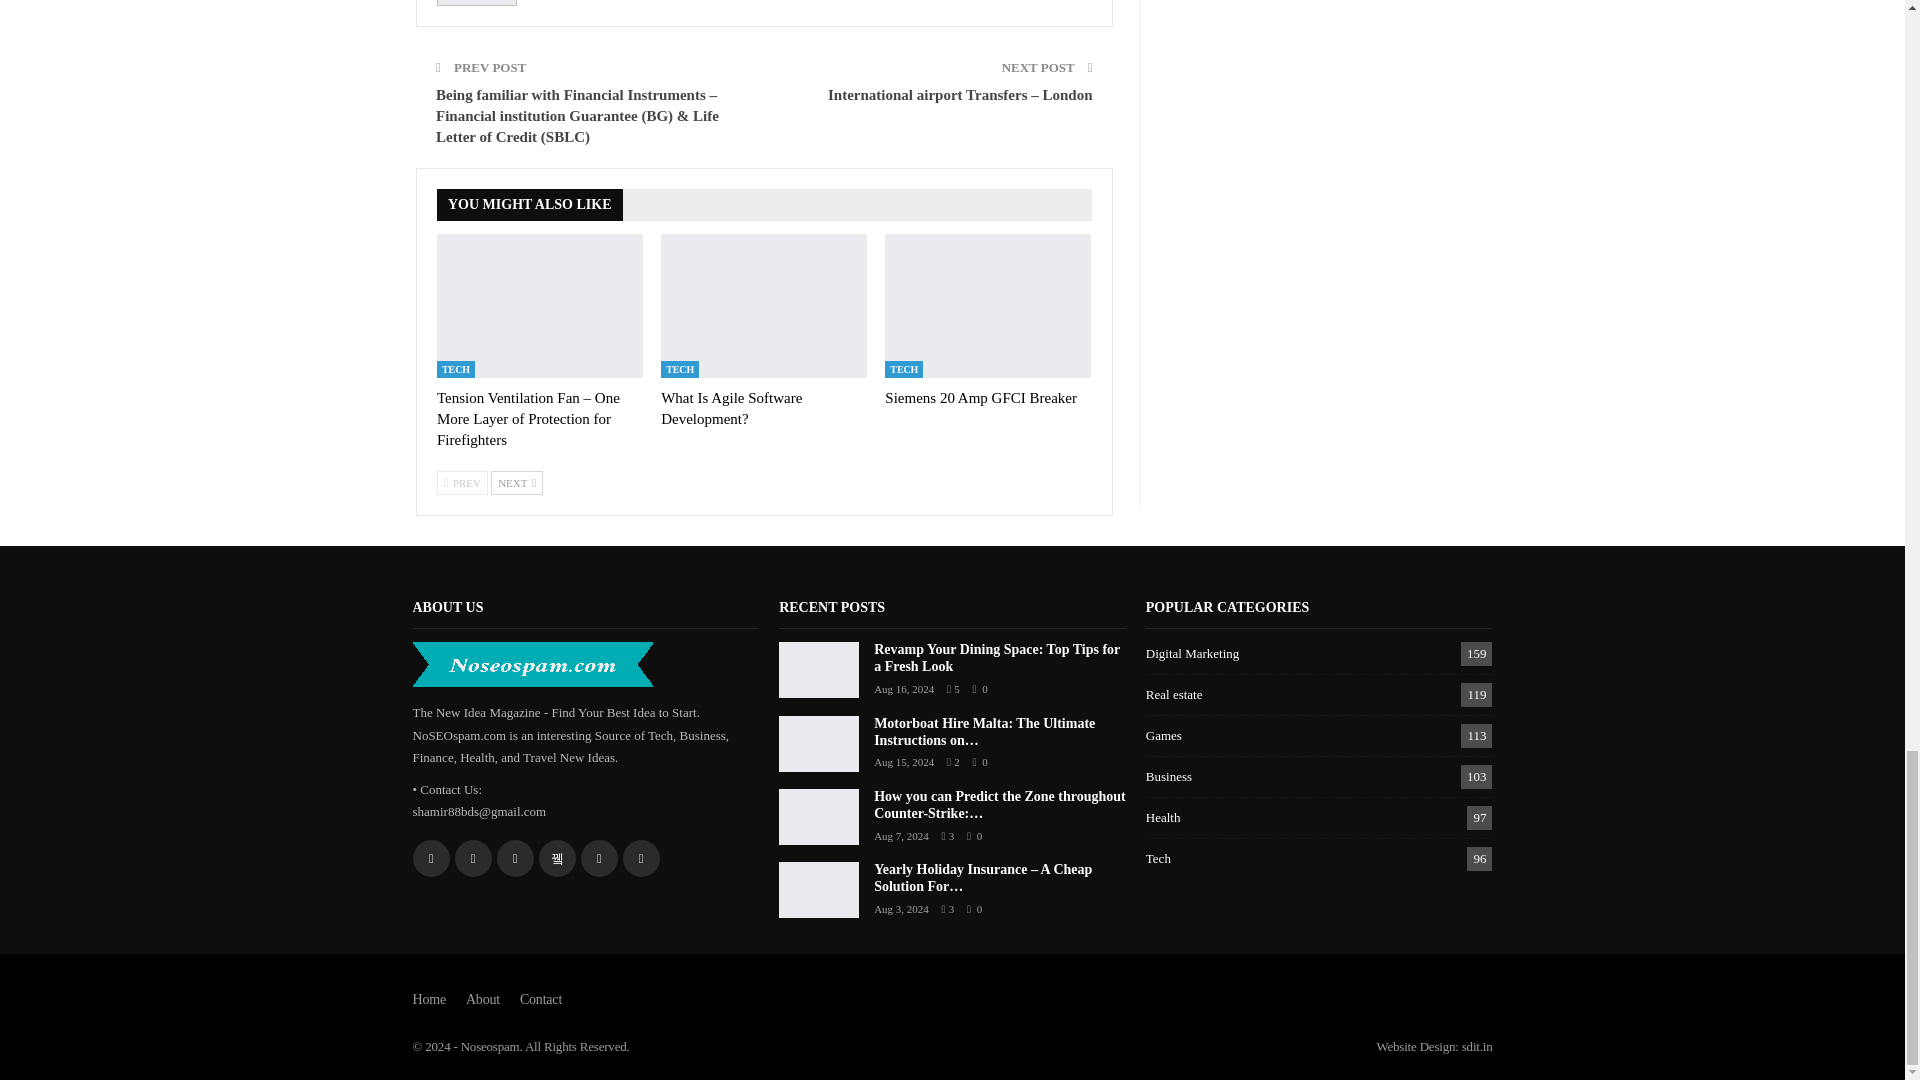 The width and height of the screenshot is (1920, 1080). Describe the element at coordinates (764, 306) in the screenshot. I see `What Is Agile Software Development?` at that location.